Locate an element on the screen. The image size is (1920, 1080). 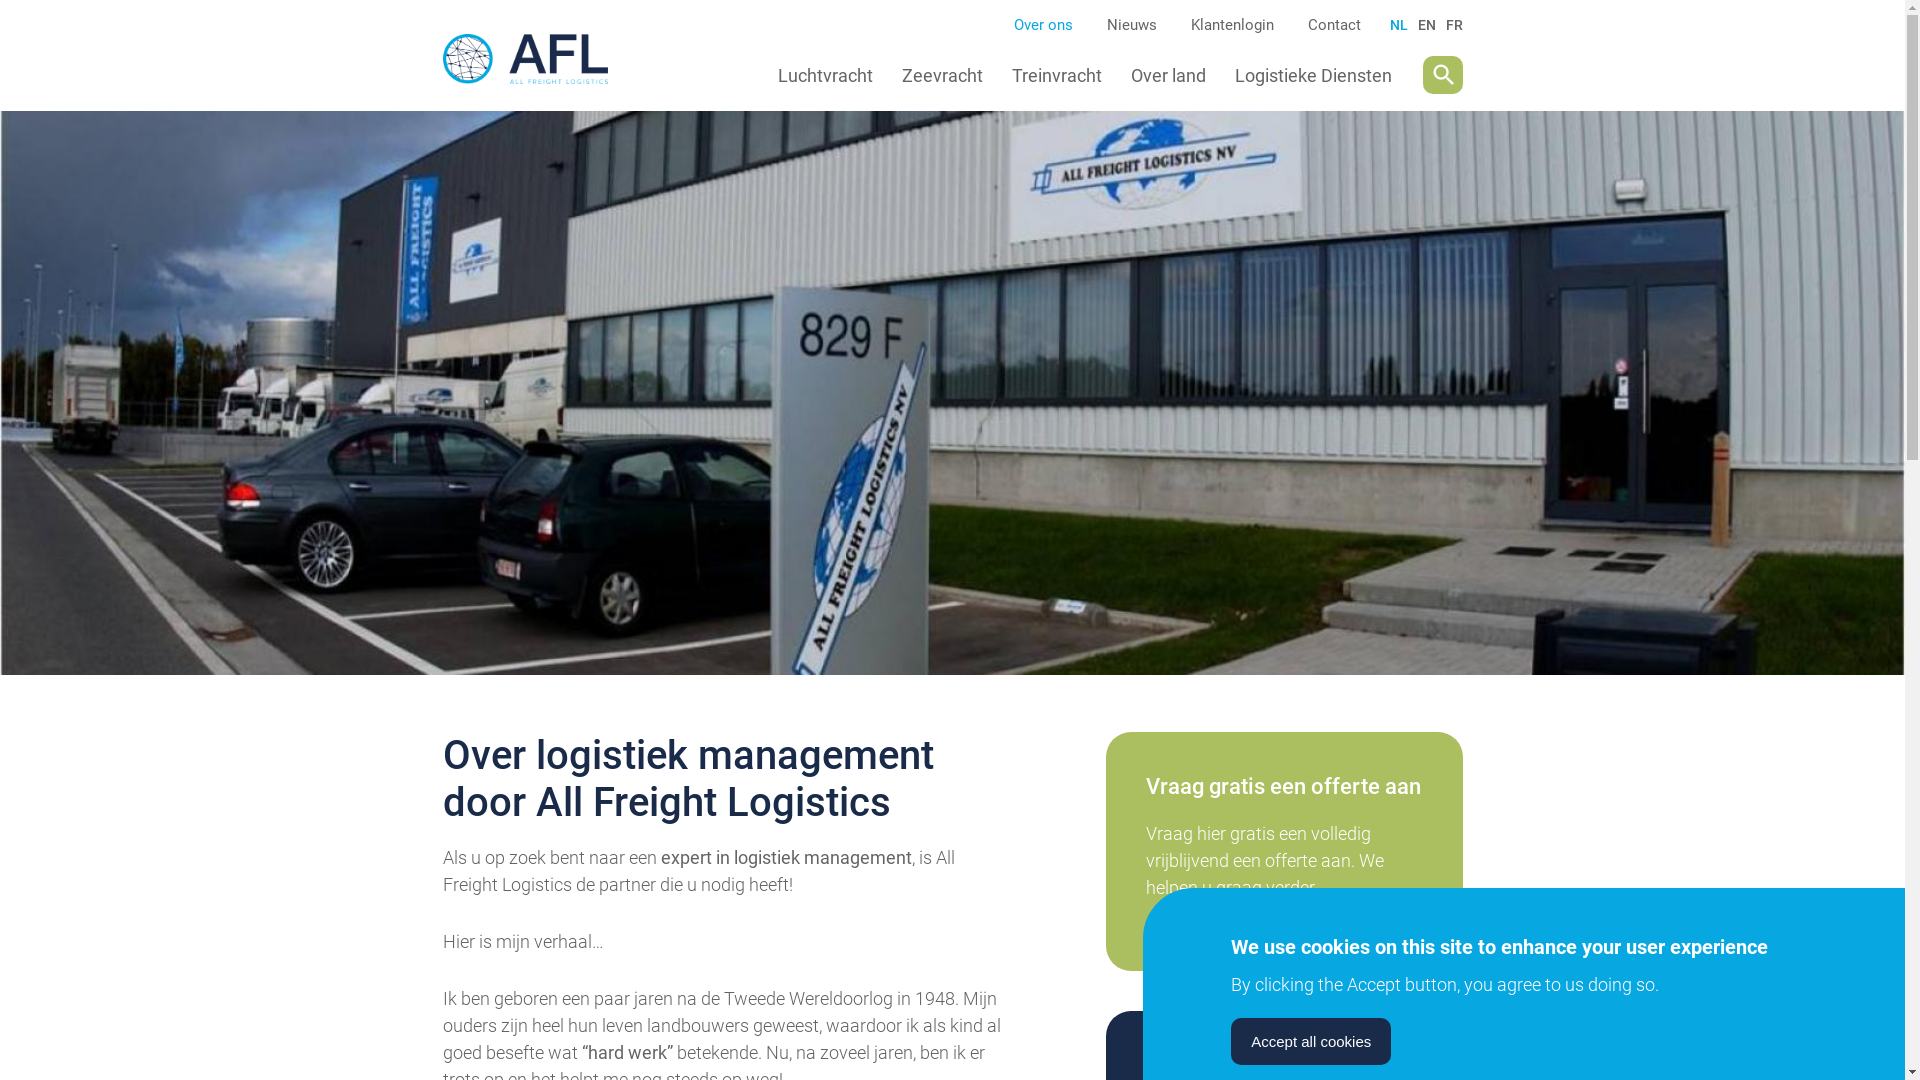
Zeevracht is located at coordinates (942, 74).